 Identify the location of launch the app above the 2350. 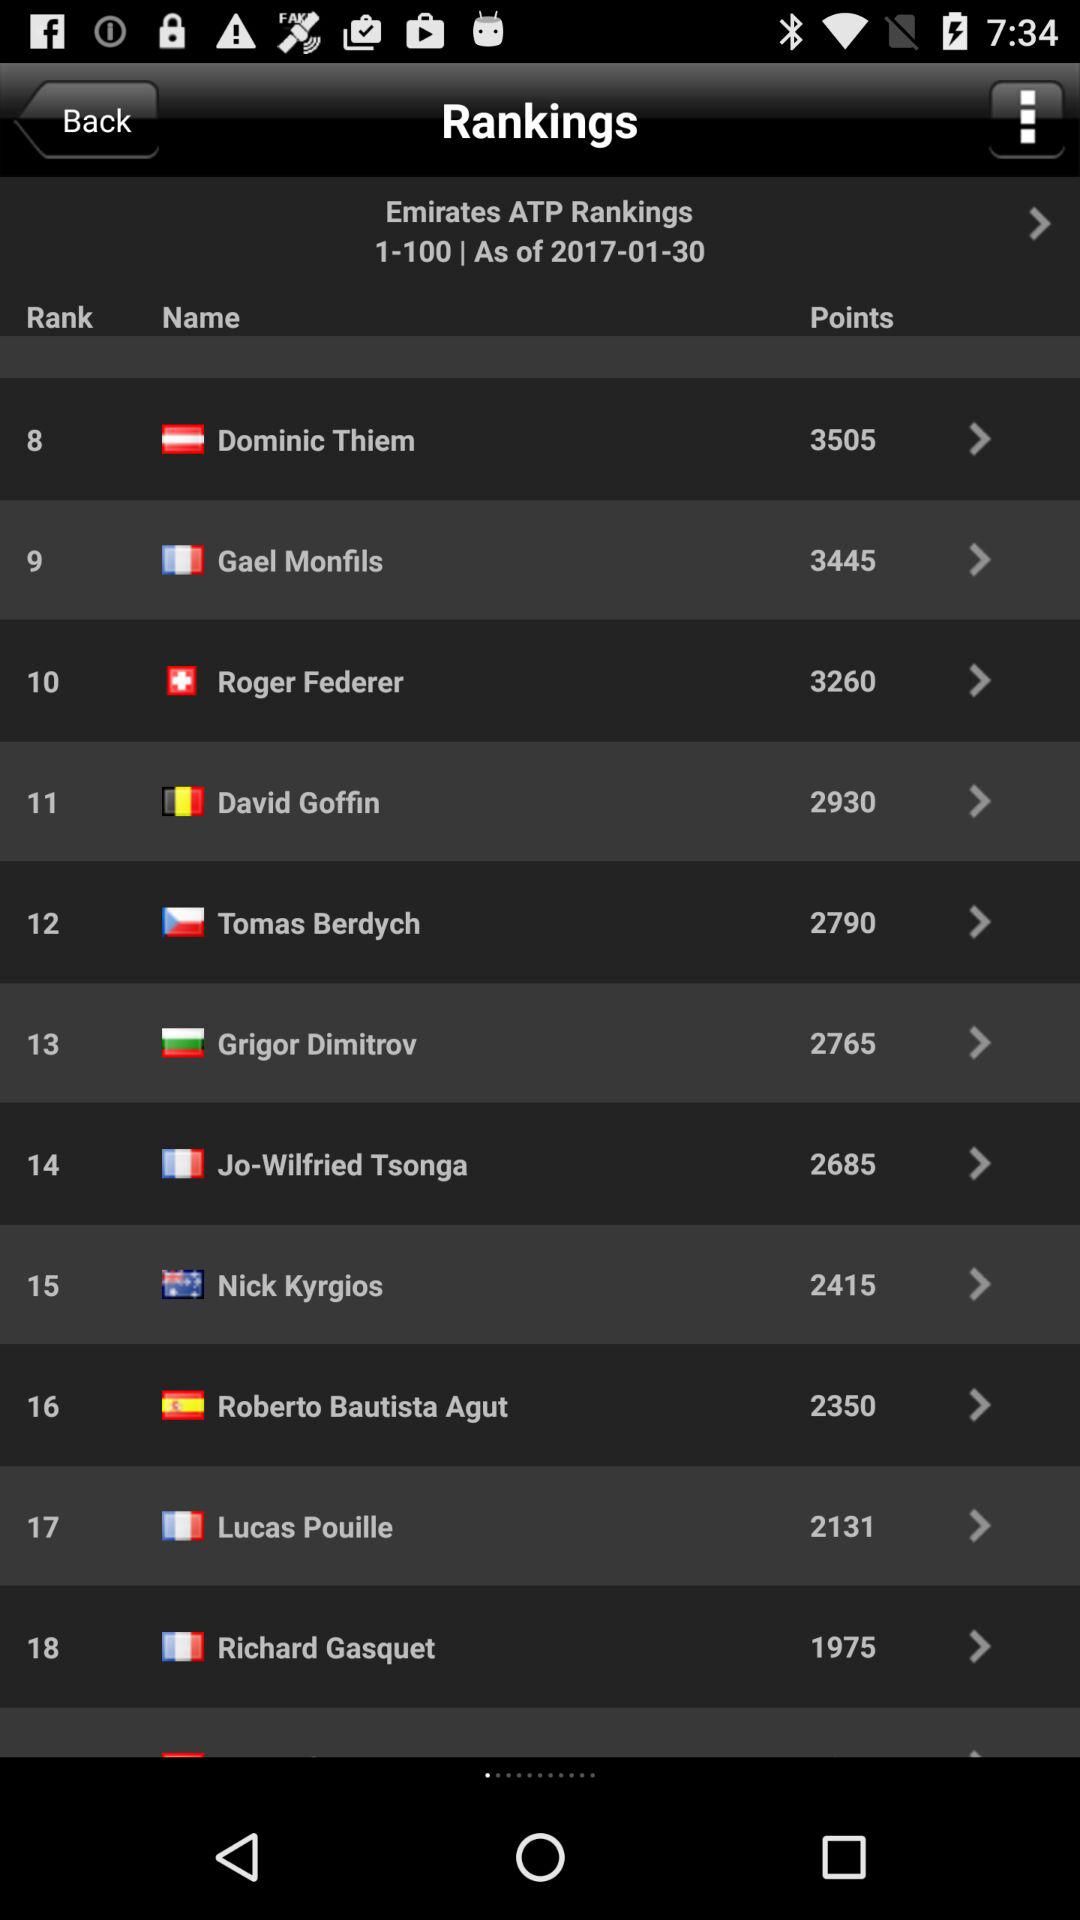
(914, 1284).